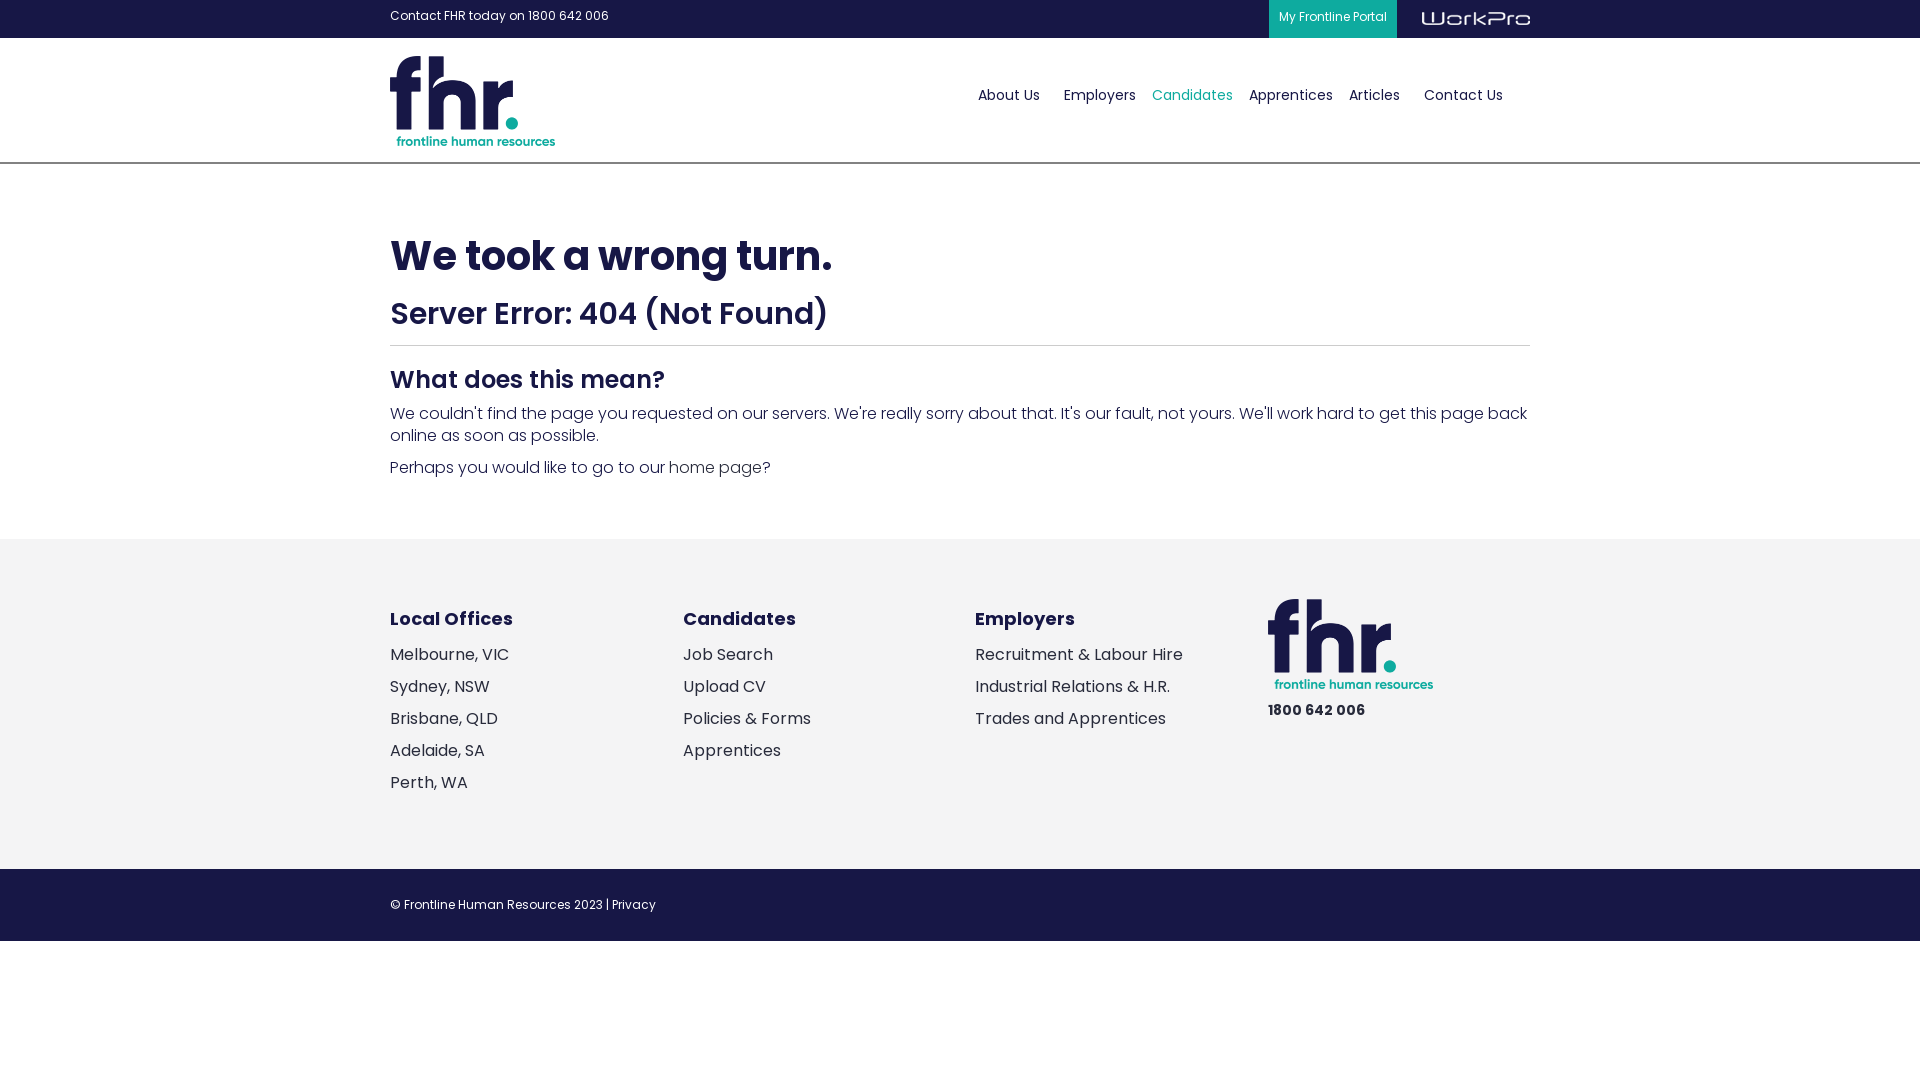 This screenshot has height=1080, width=1920. I want to click on Industrial Relations & H.R., so click(1072, 686).